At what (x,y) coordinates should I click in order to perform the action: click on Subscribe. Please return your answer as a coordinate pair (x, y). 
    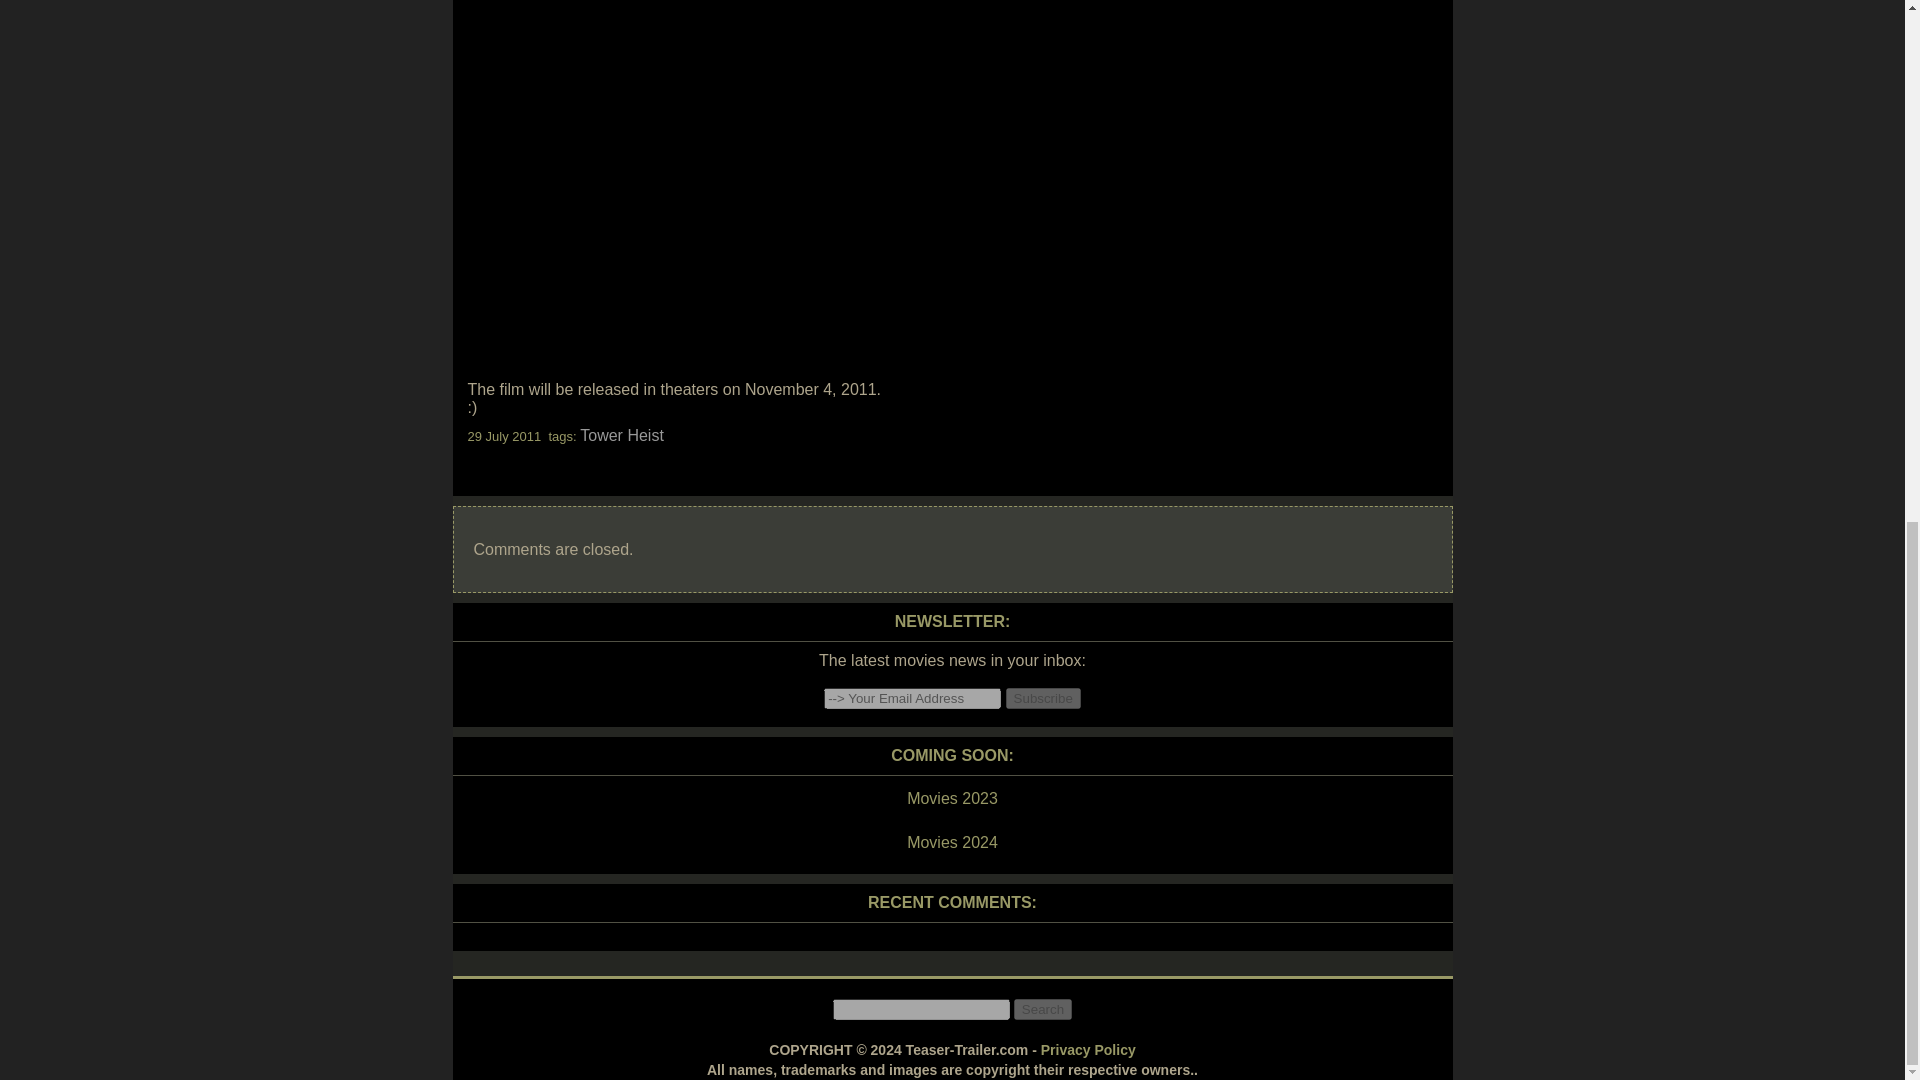
    Looking at the image, I should click on (1043, 698).